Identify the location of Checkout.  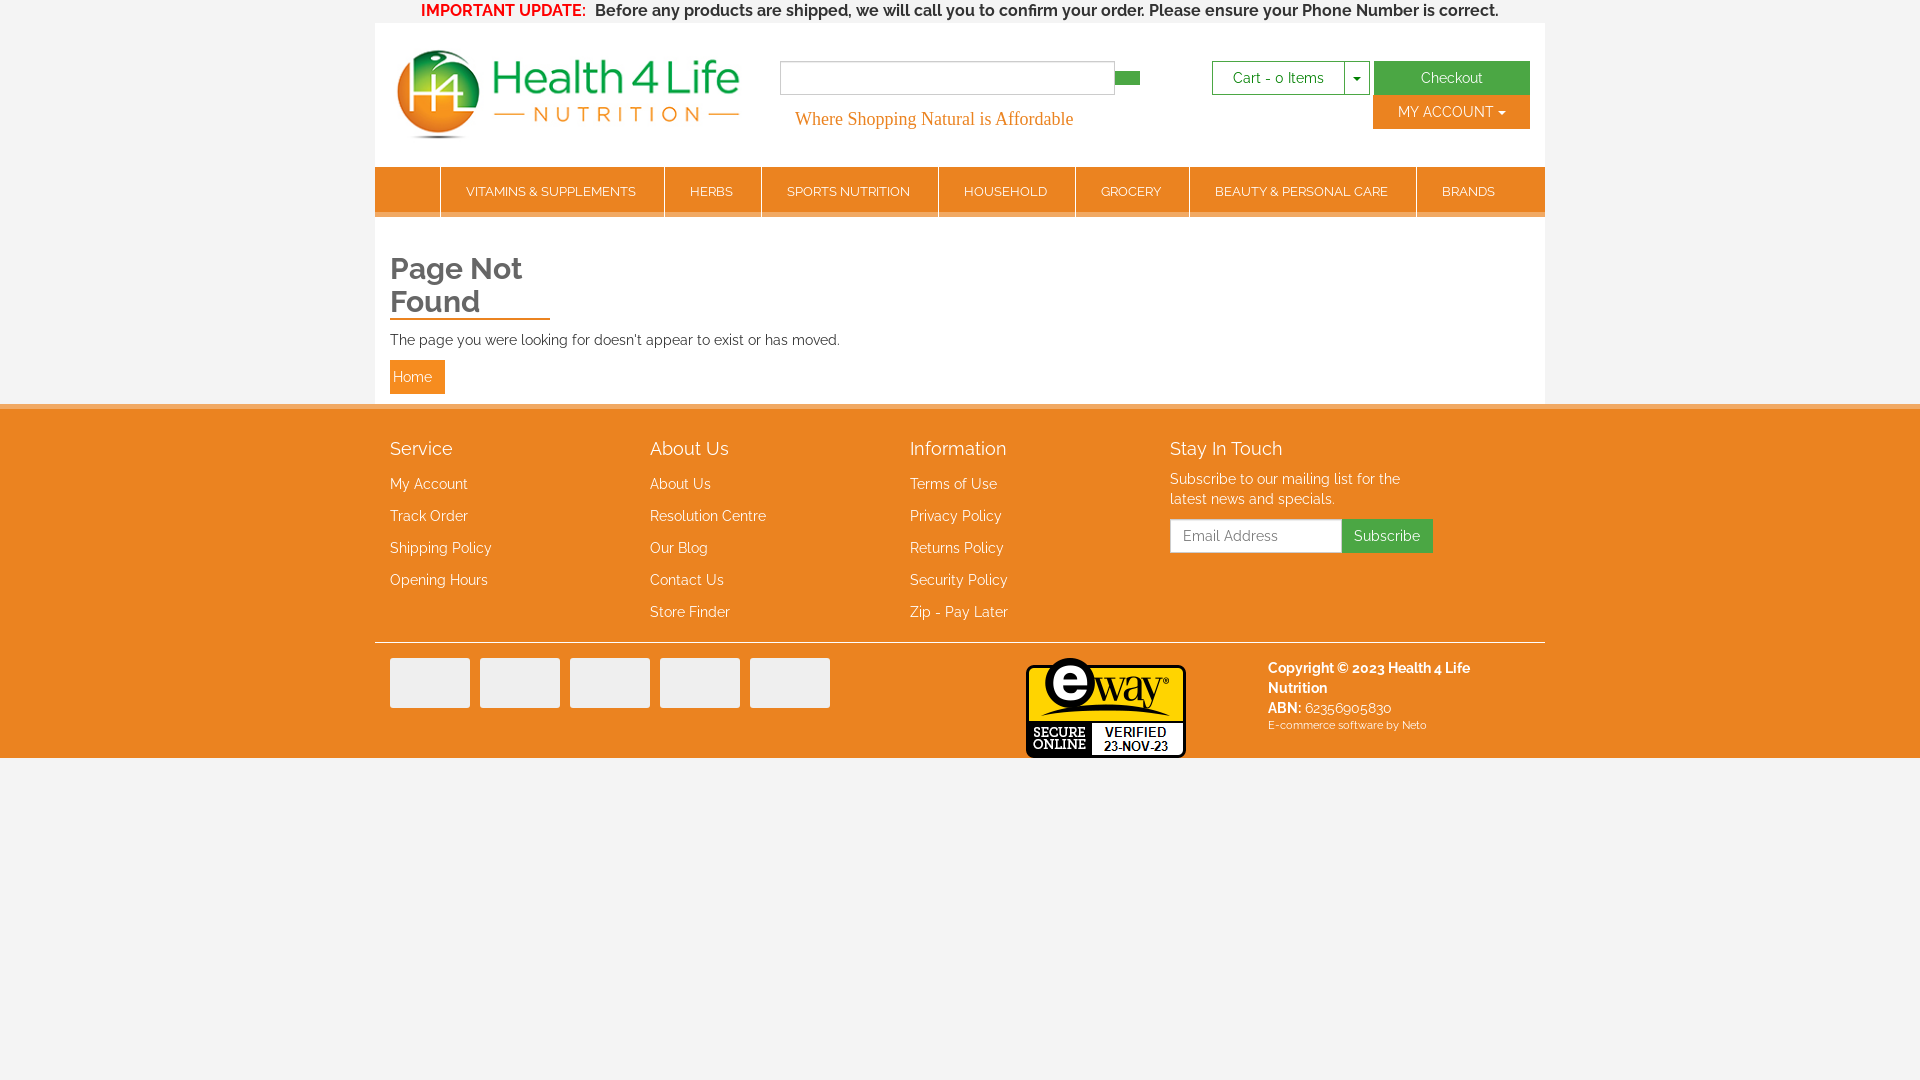
(1452, 78).